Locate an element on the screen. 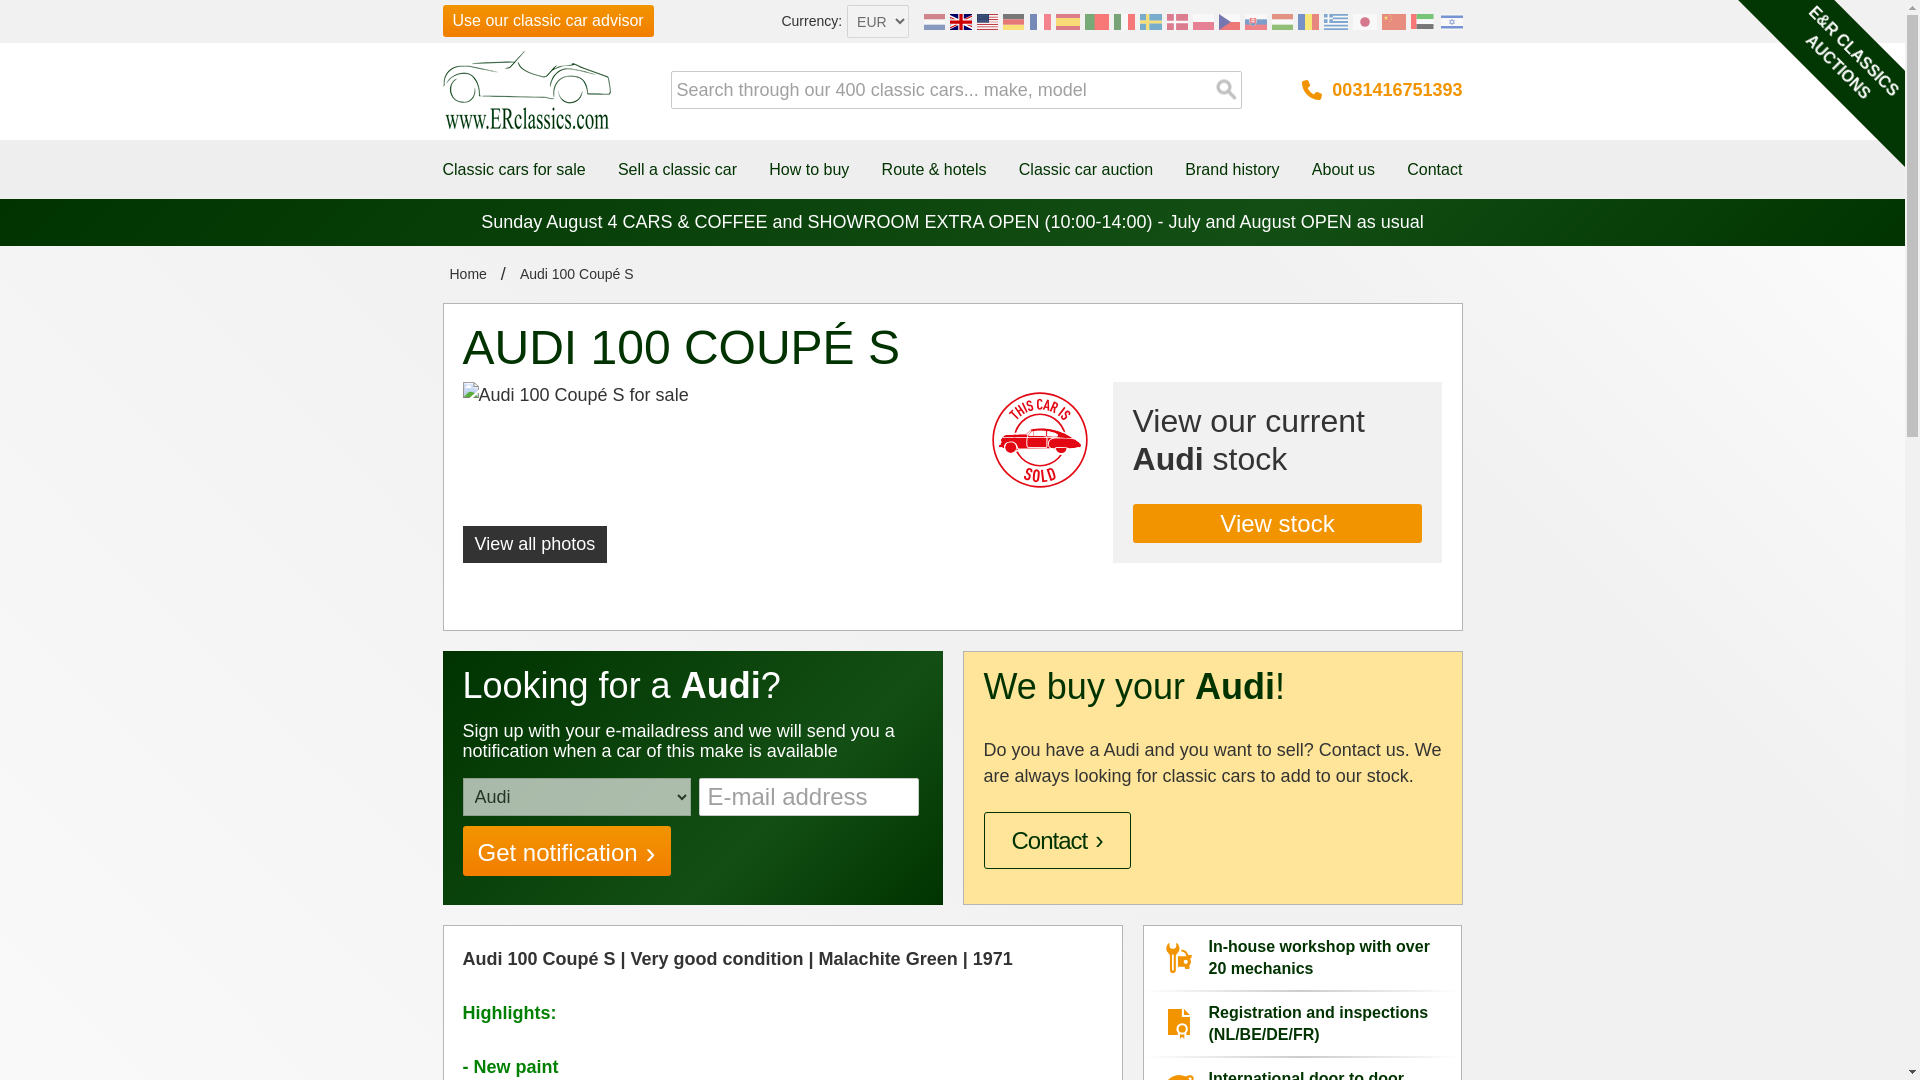 The height and width of the screenshot is (1080, 1920). Classic car auction is located at coordinates (1086, 169).